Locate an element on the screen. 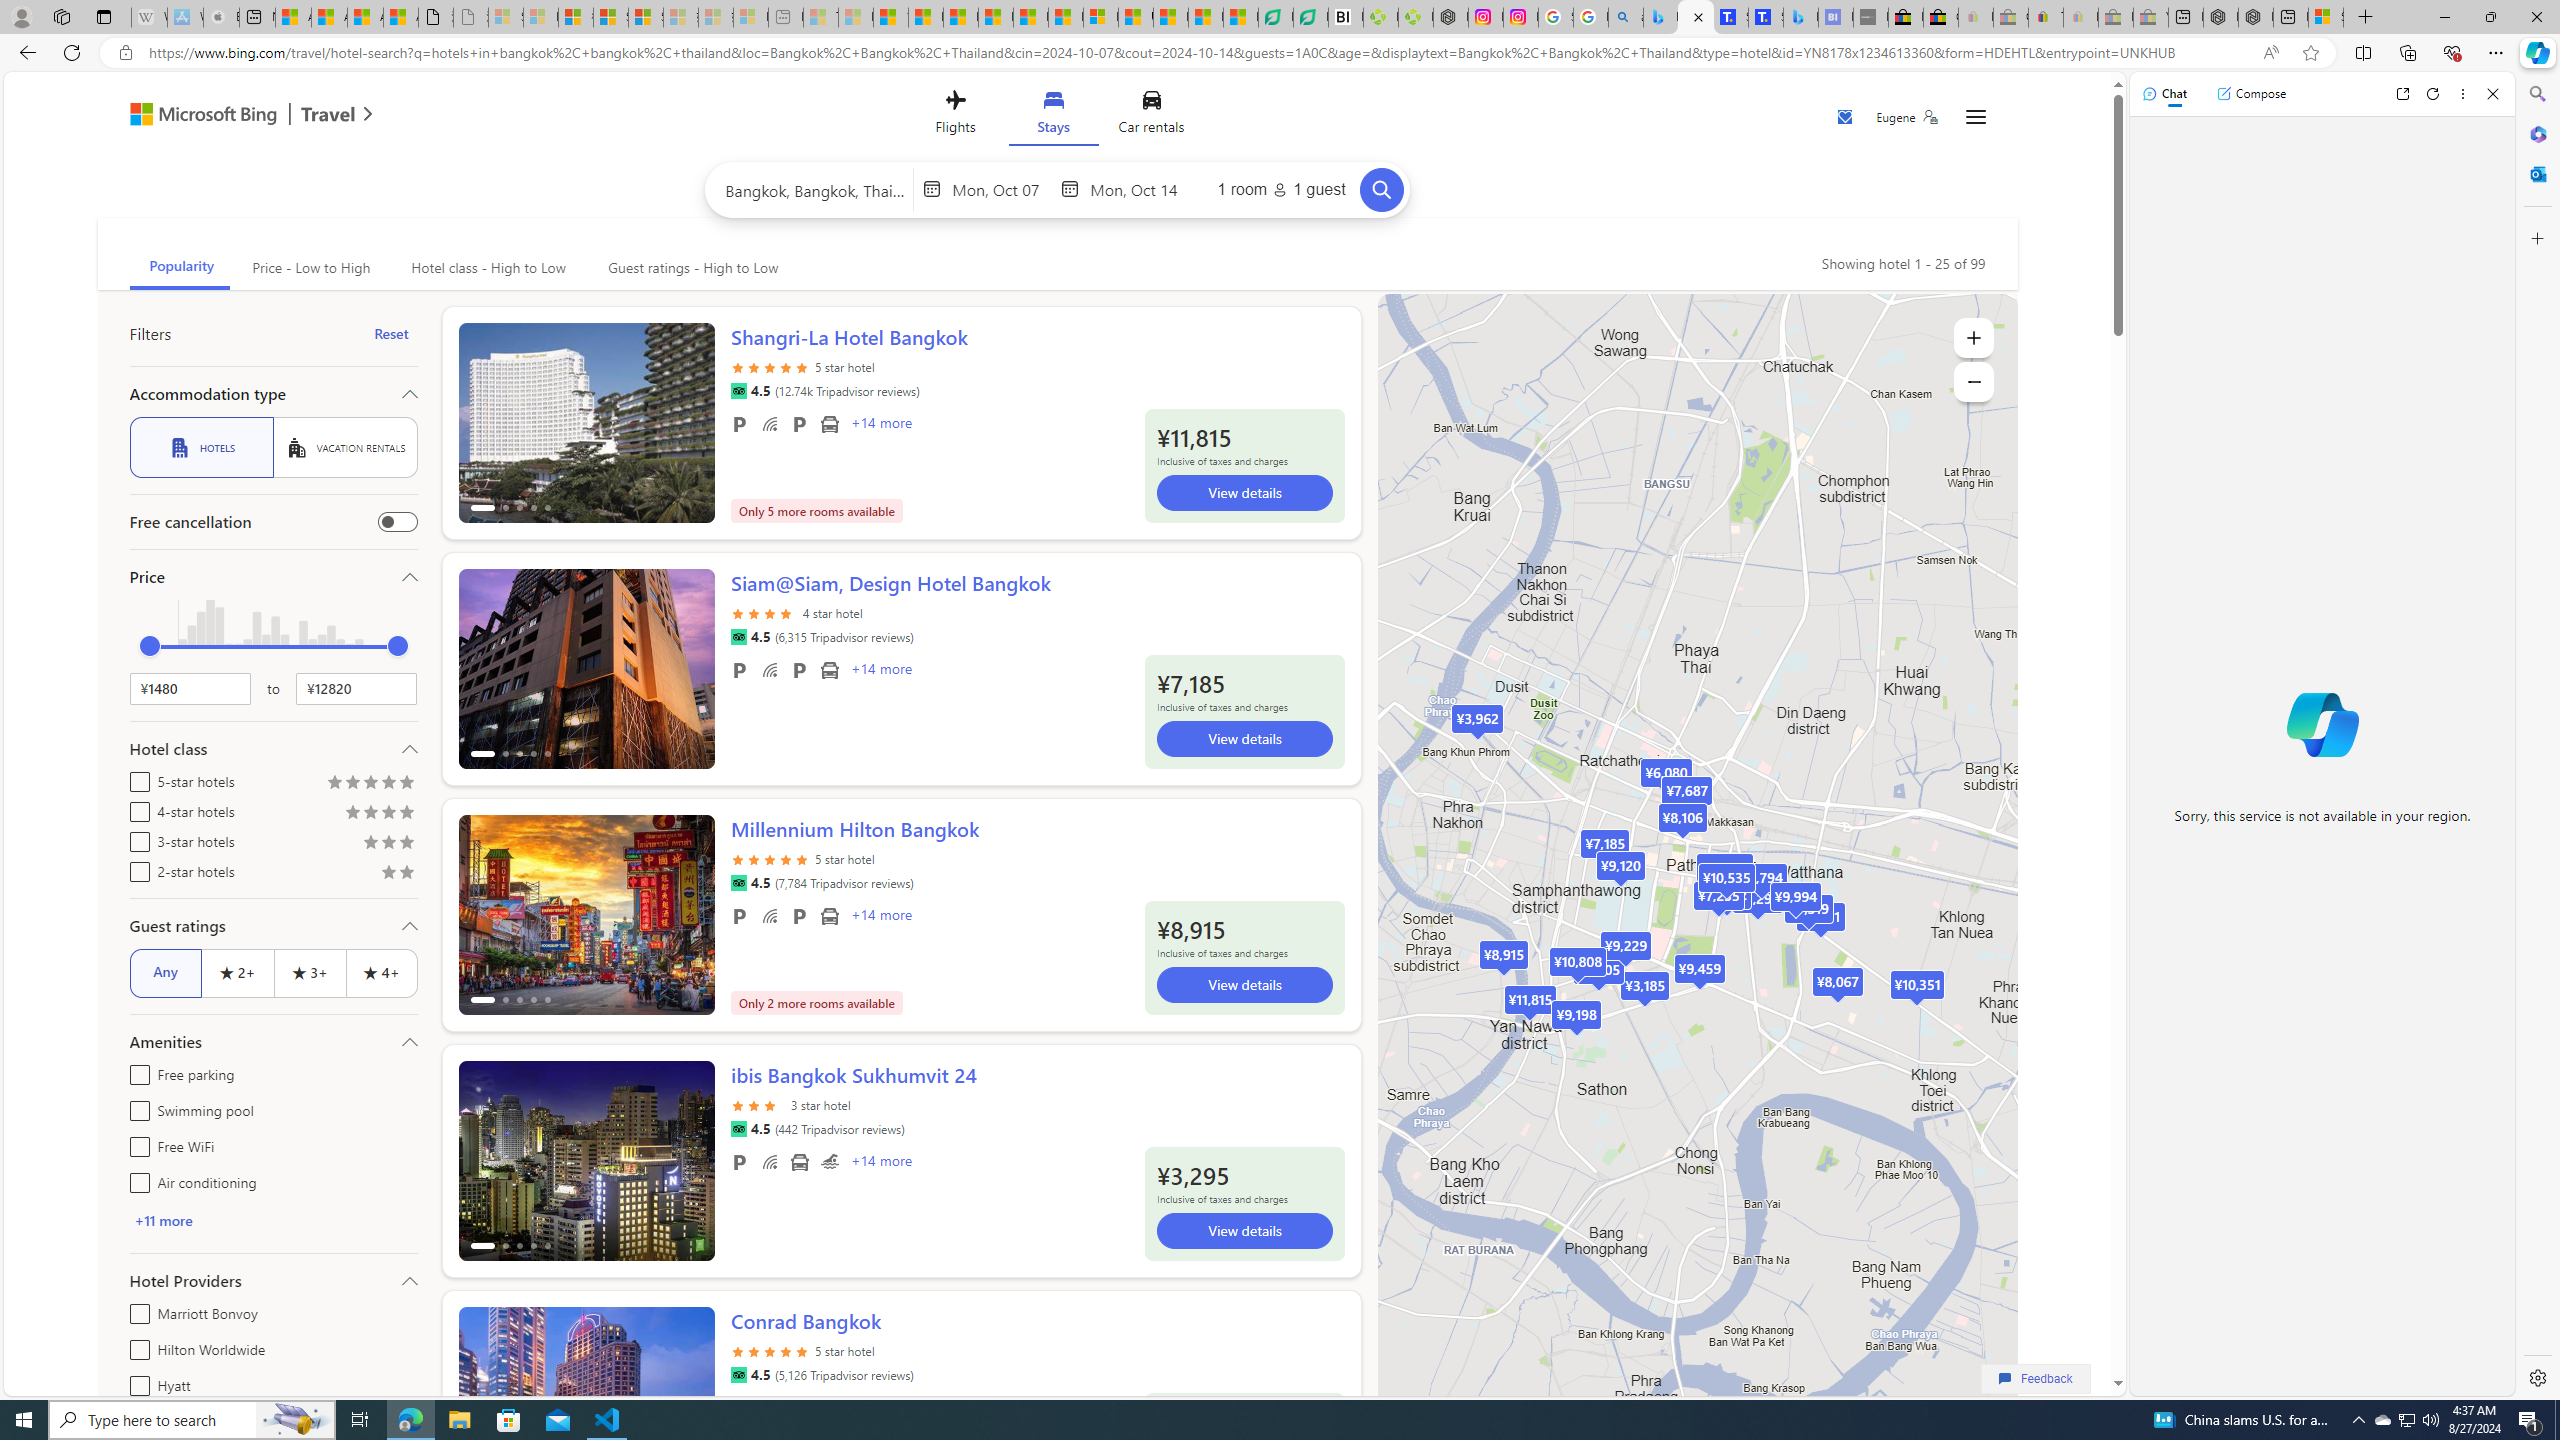 This screenshot has height=1440, width=2560. Nordace - Nordace Edin Collection is located at coordinates (1451, 17).